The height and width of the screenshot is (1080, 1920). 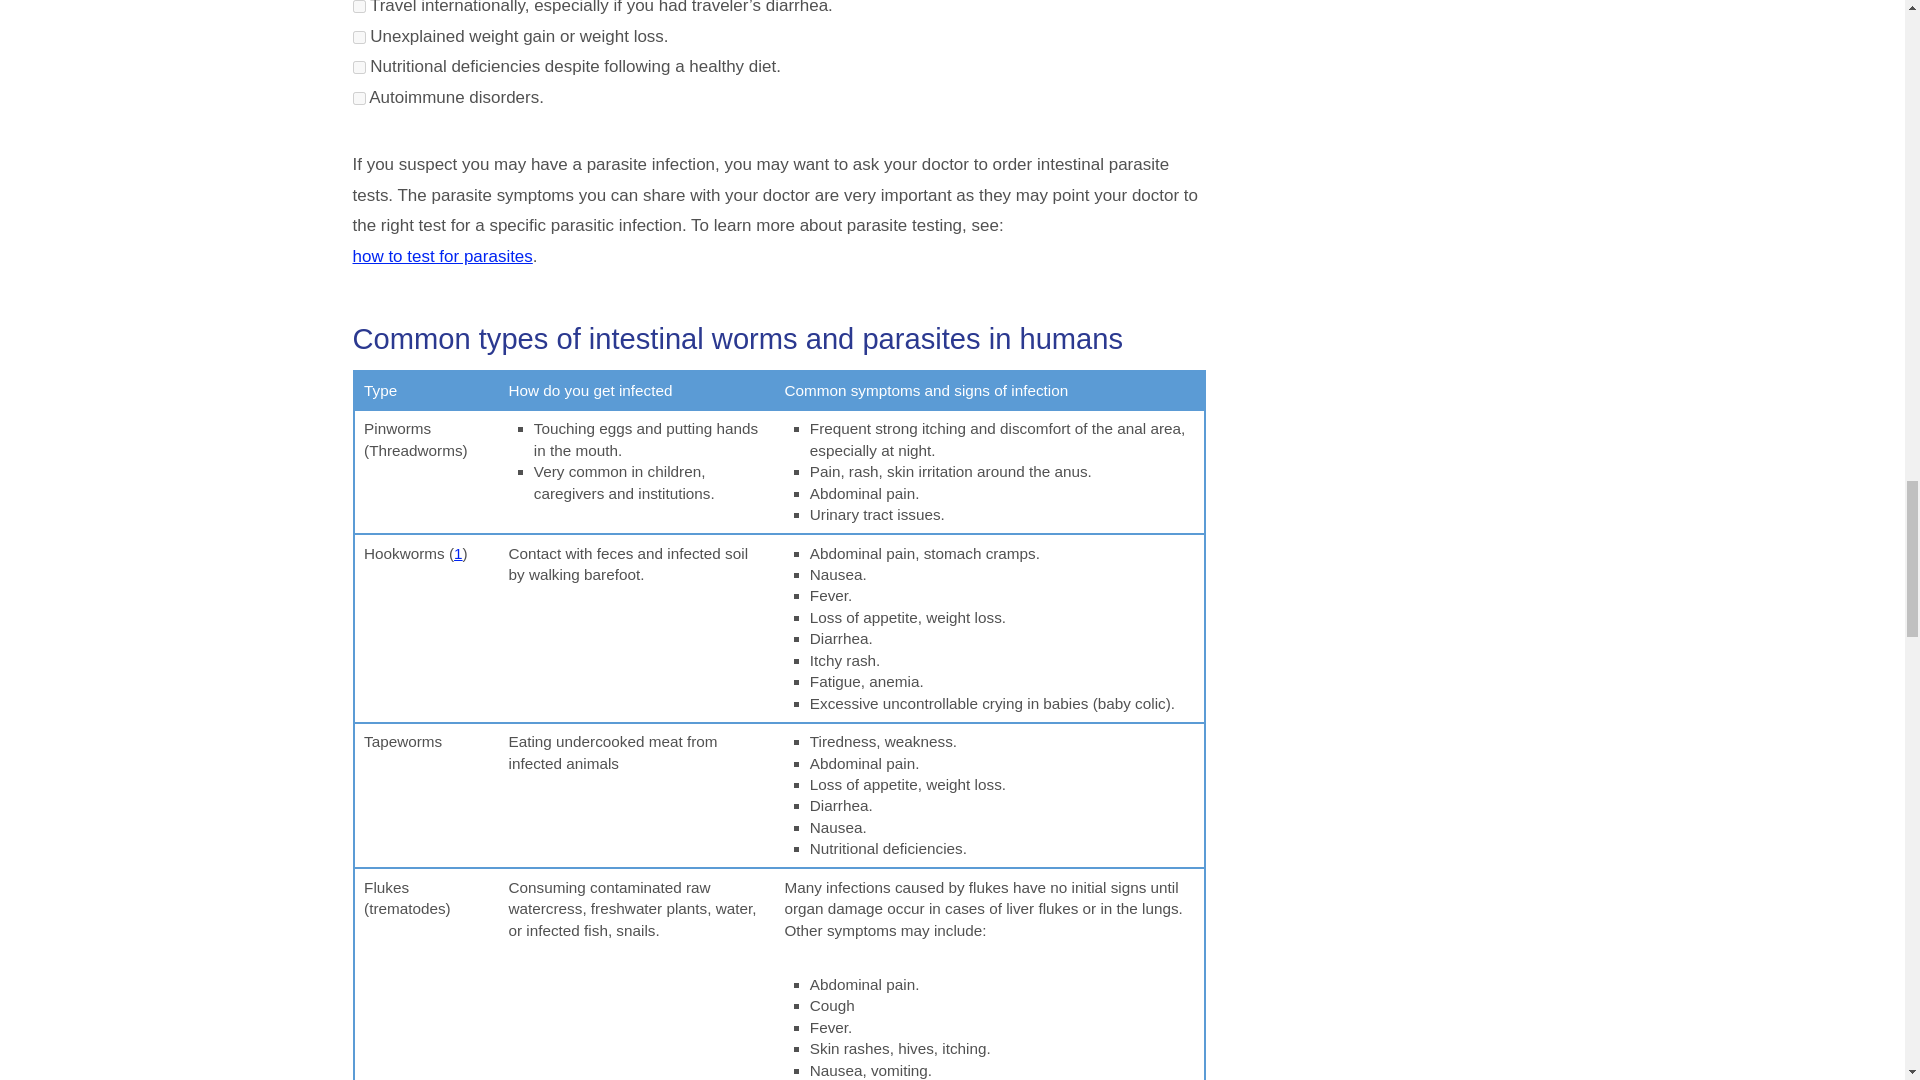 I want to click on 10, so click(x=358, y=98).